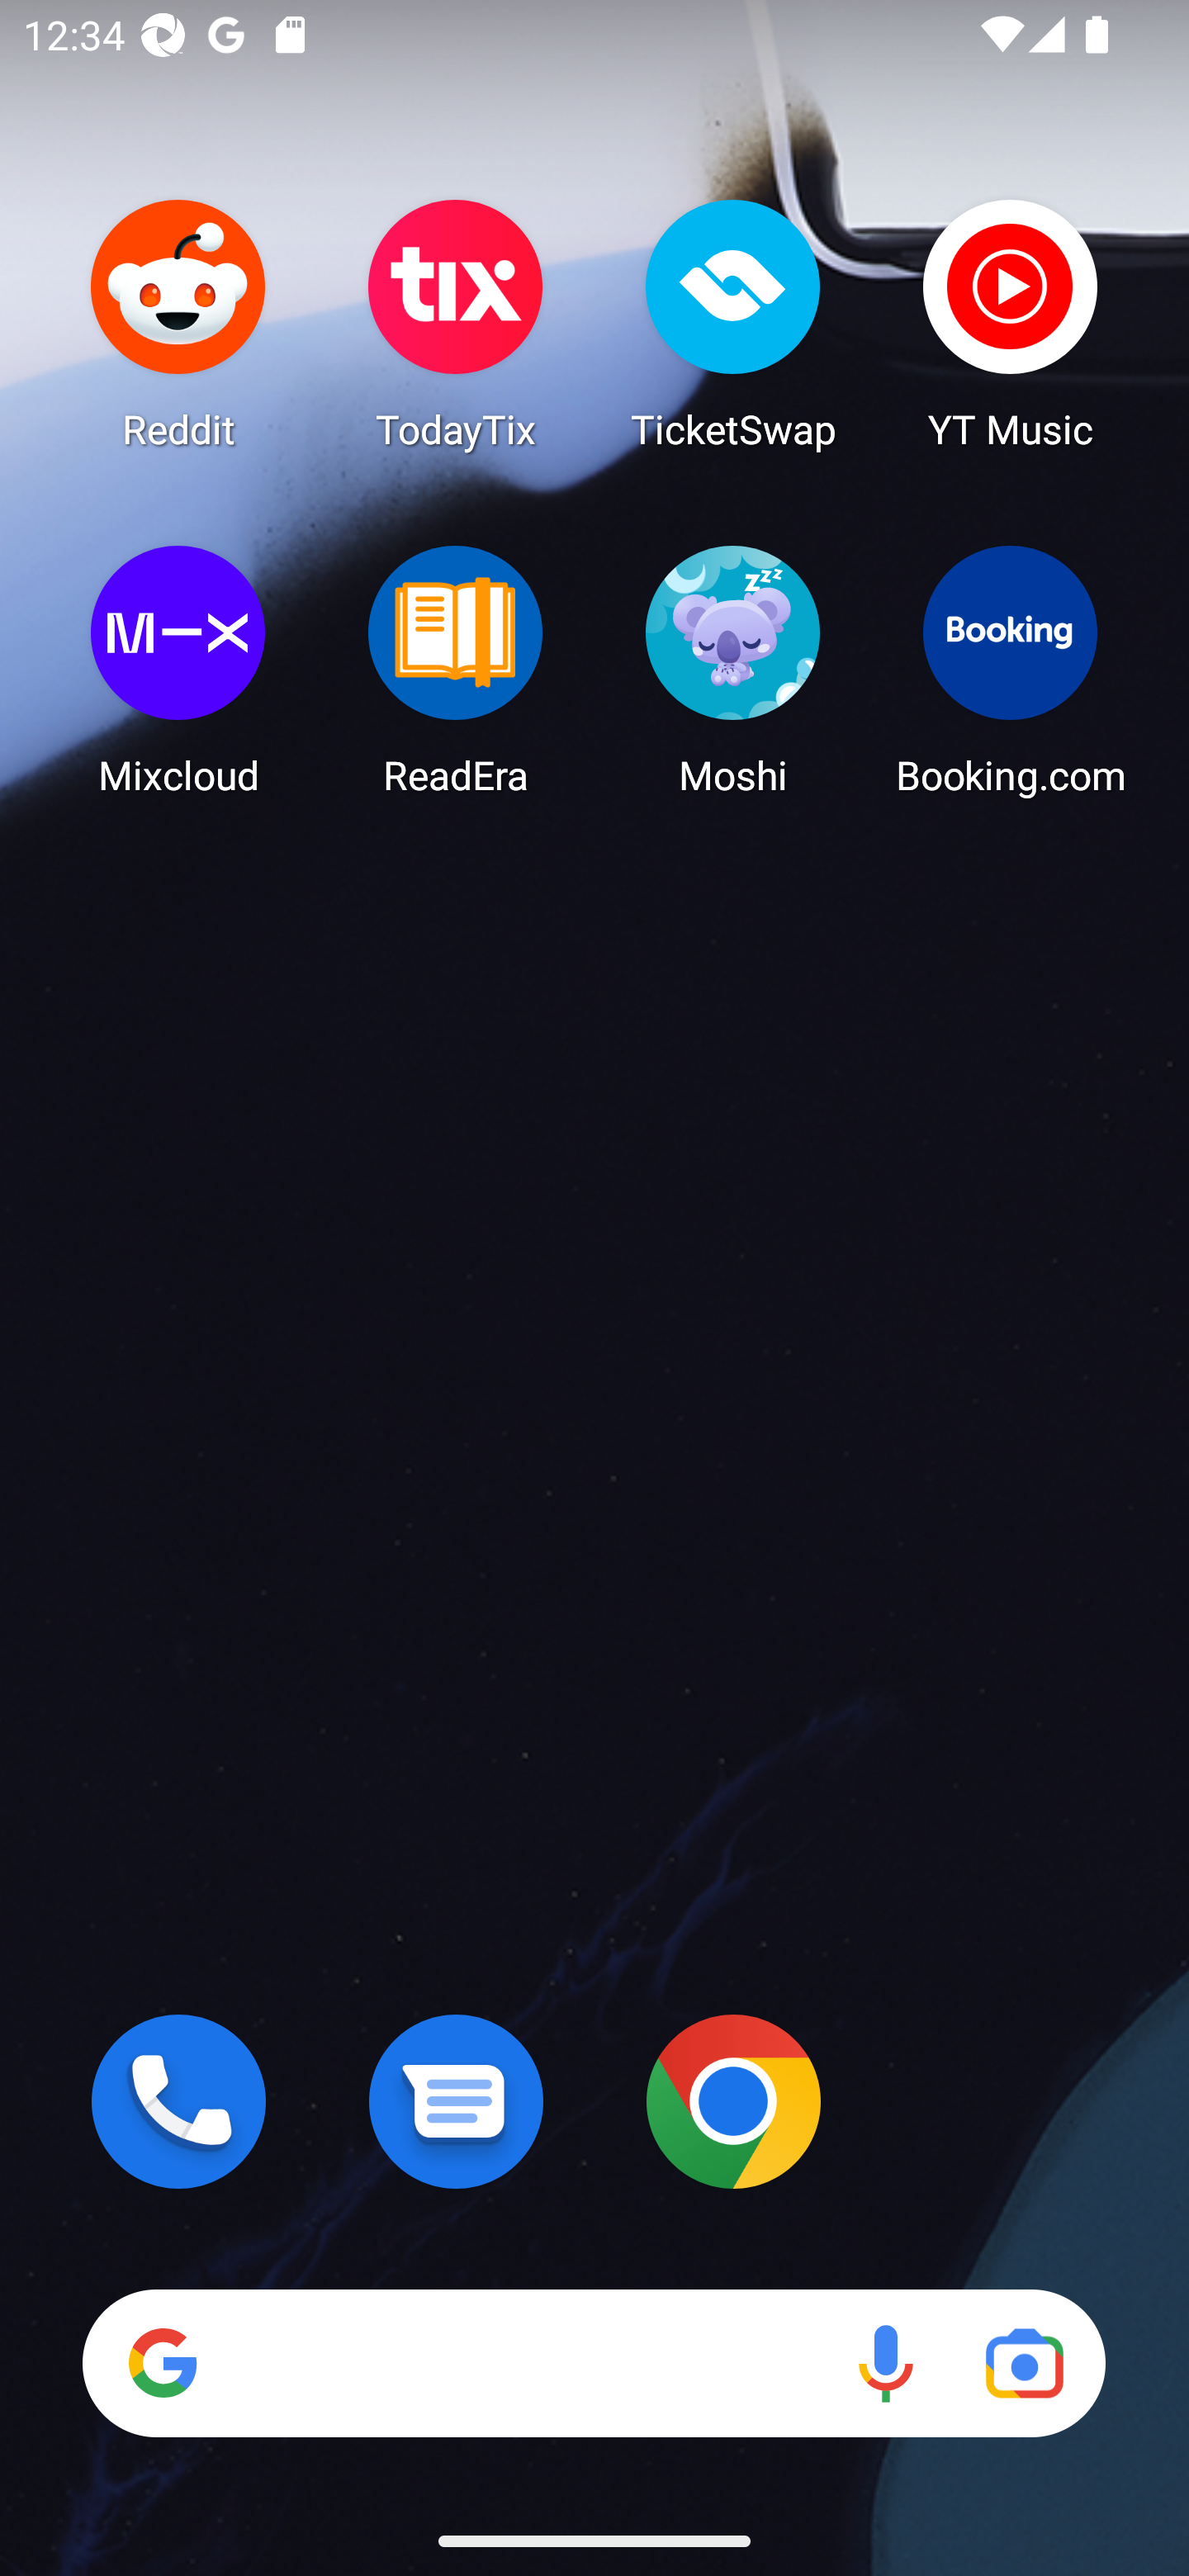 The width and height of the screenshot is (1189, 2576). What do you see at coordinates (594, 2363) in the screenshot?
I see `Search Voice search Google Lens` at bounding box center [594, 2363].